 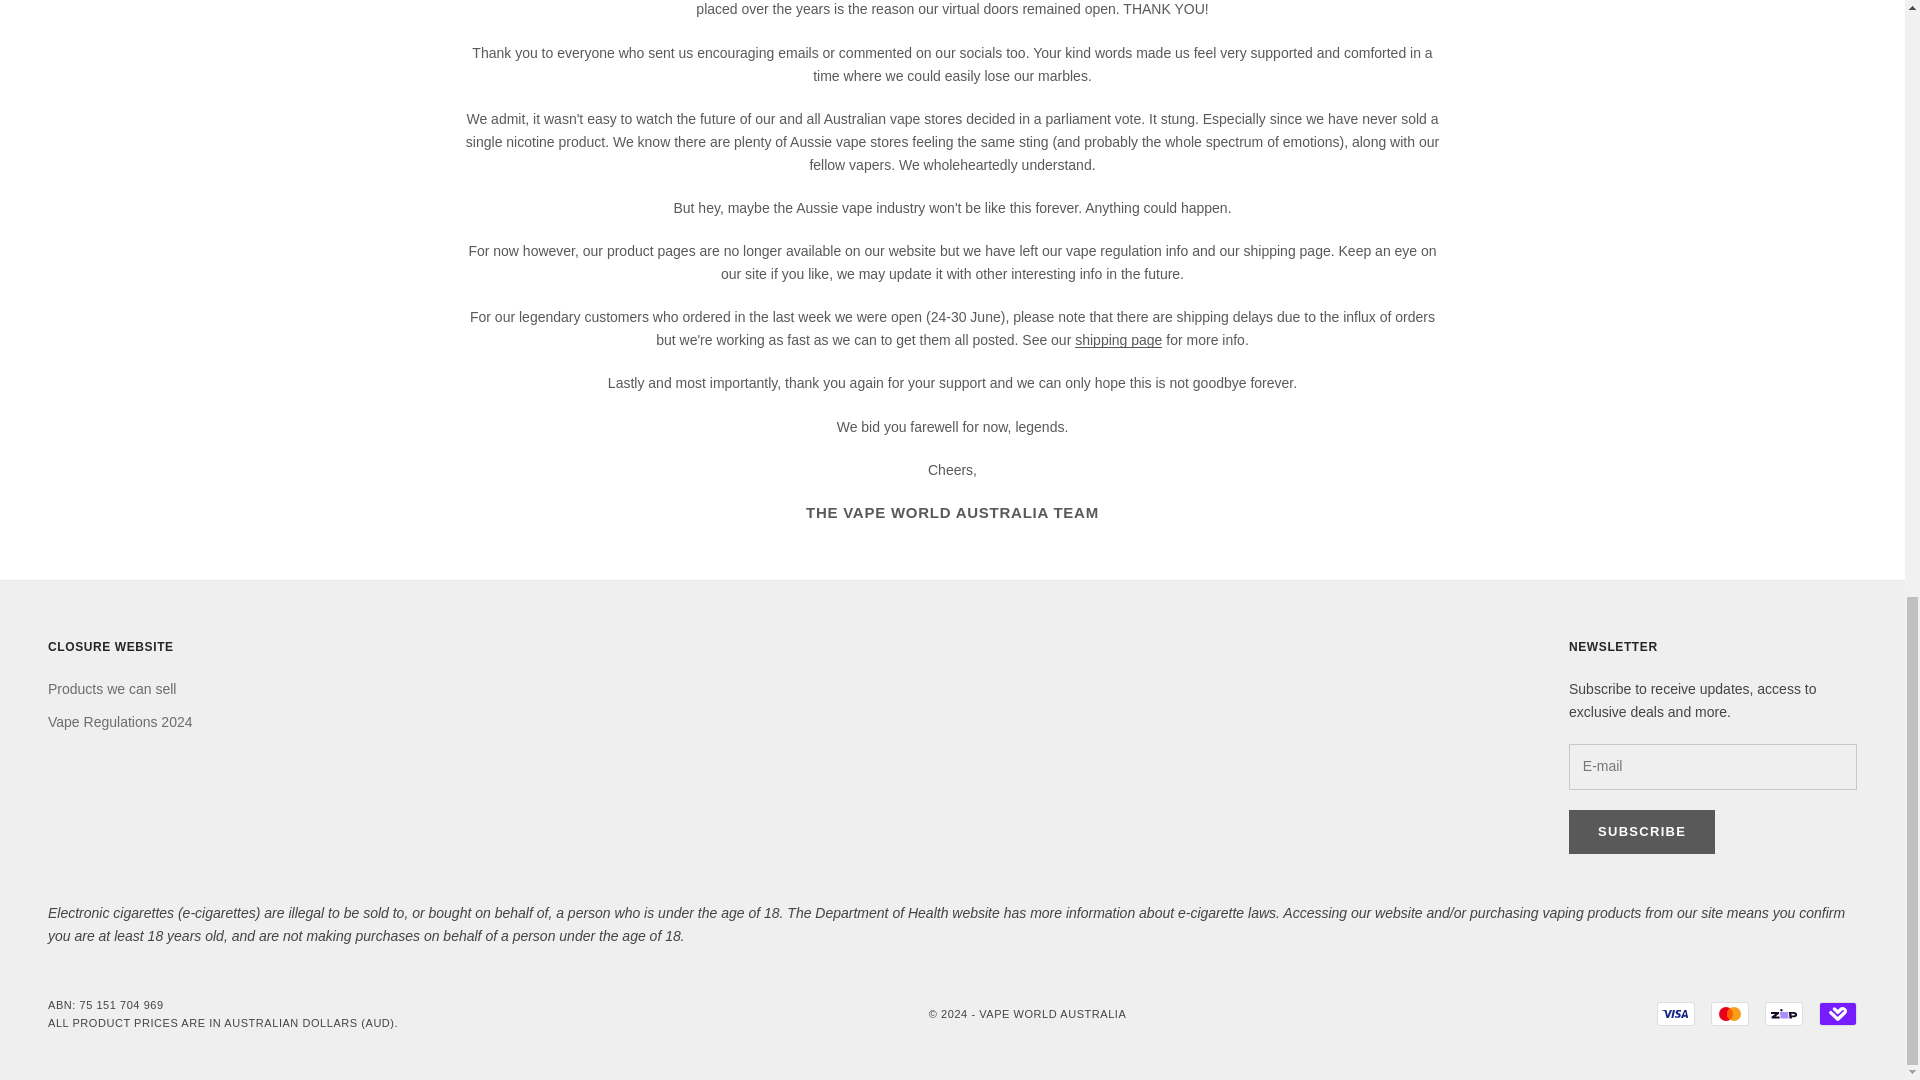 What do you see at coordinates (120, 722) in the screenshot?
I see `Vape Regulations 2024` at bounding box center [120, 722].